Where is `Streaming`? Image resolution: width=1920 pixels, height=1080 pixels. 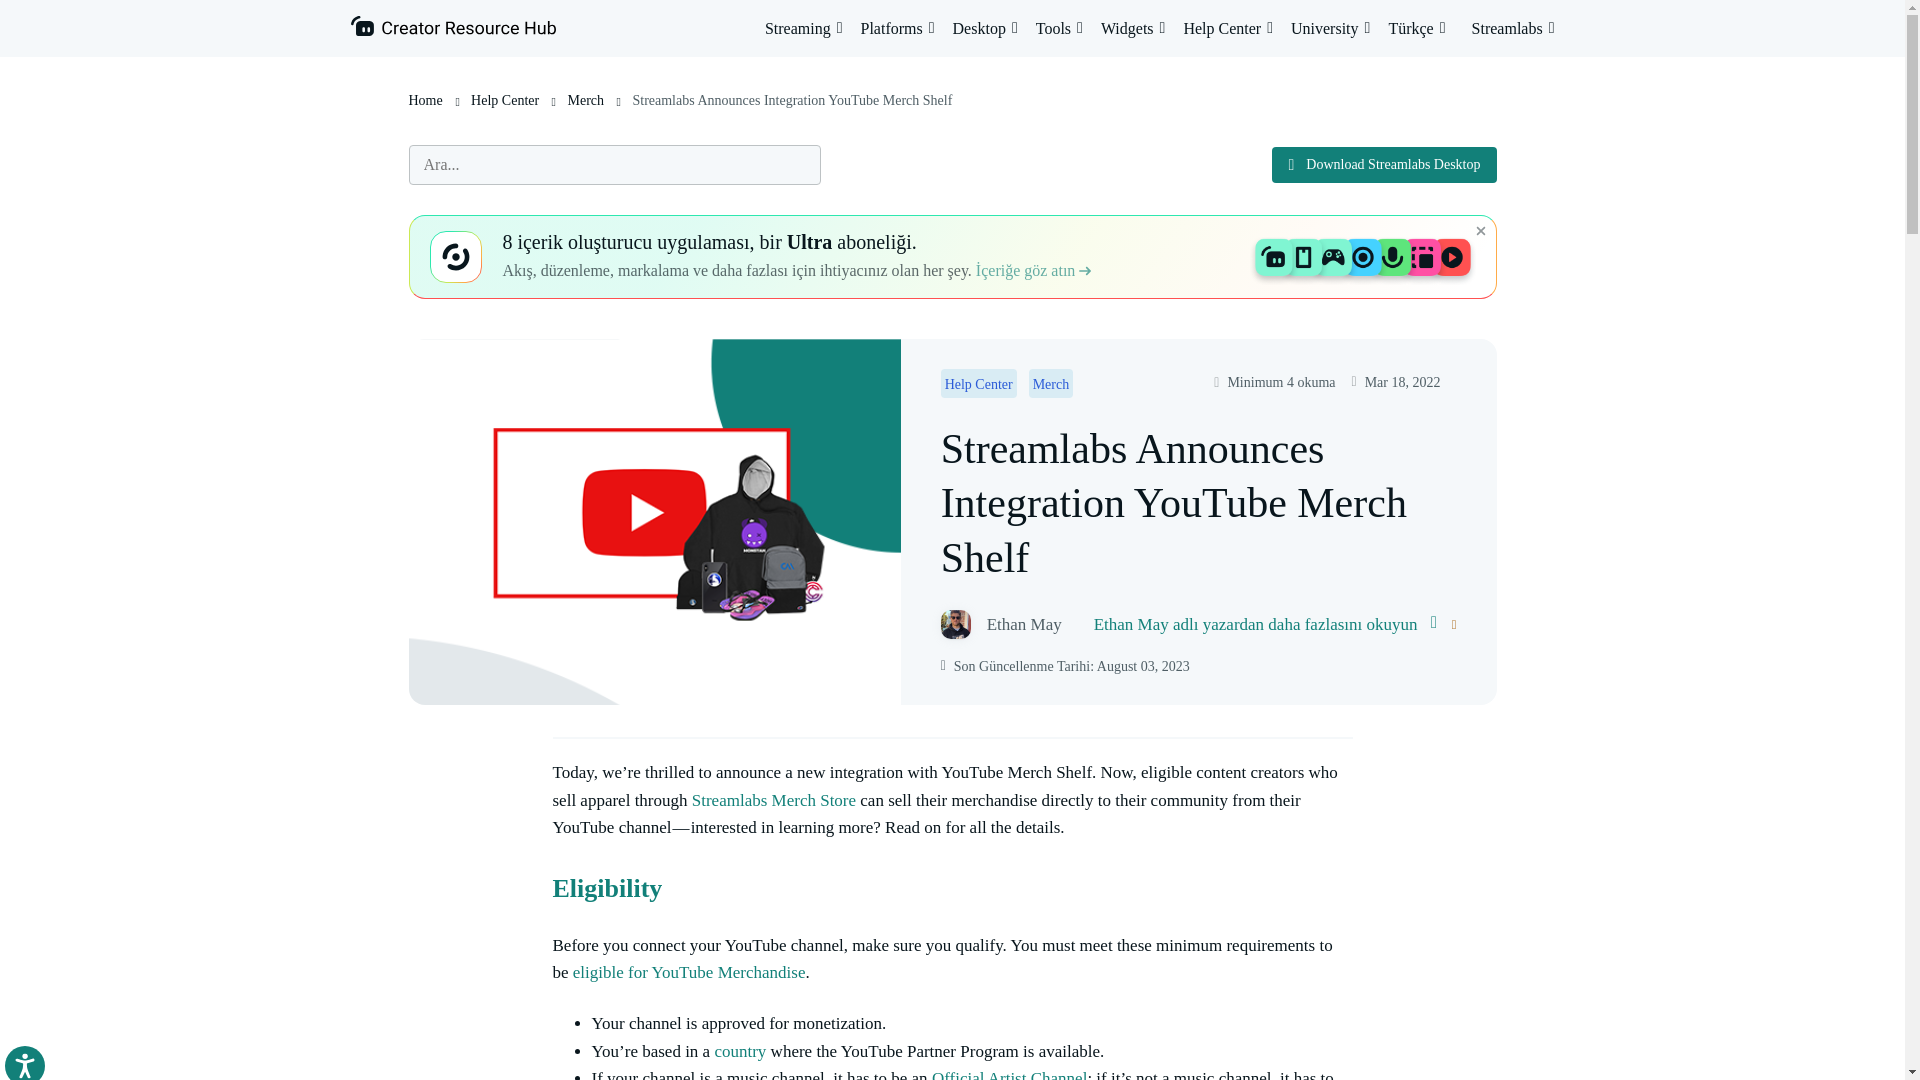
Streaming is located at coordinates (803, 28).